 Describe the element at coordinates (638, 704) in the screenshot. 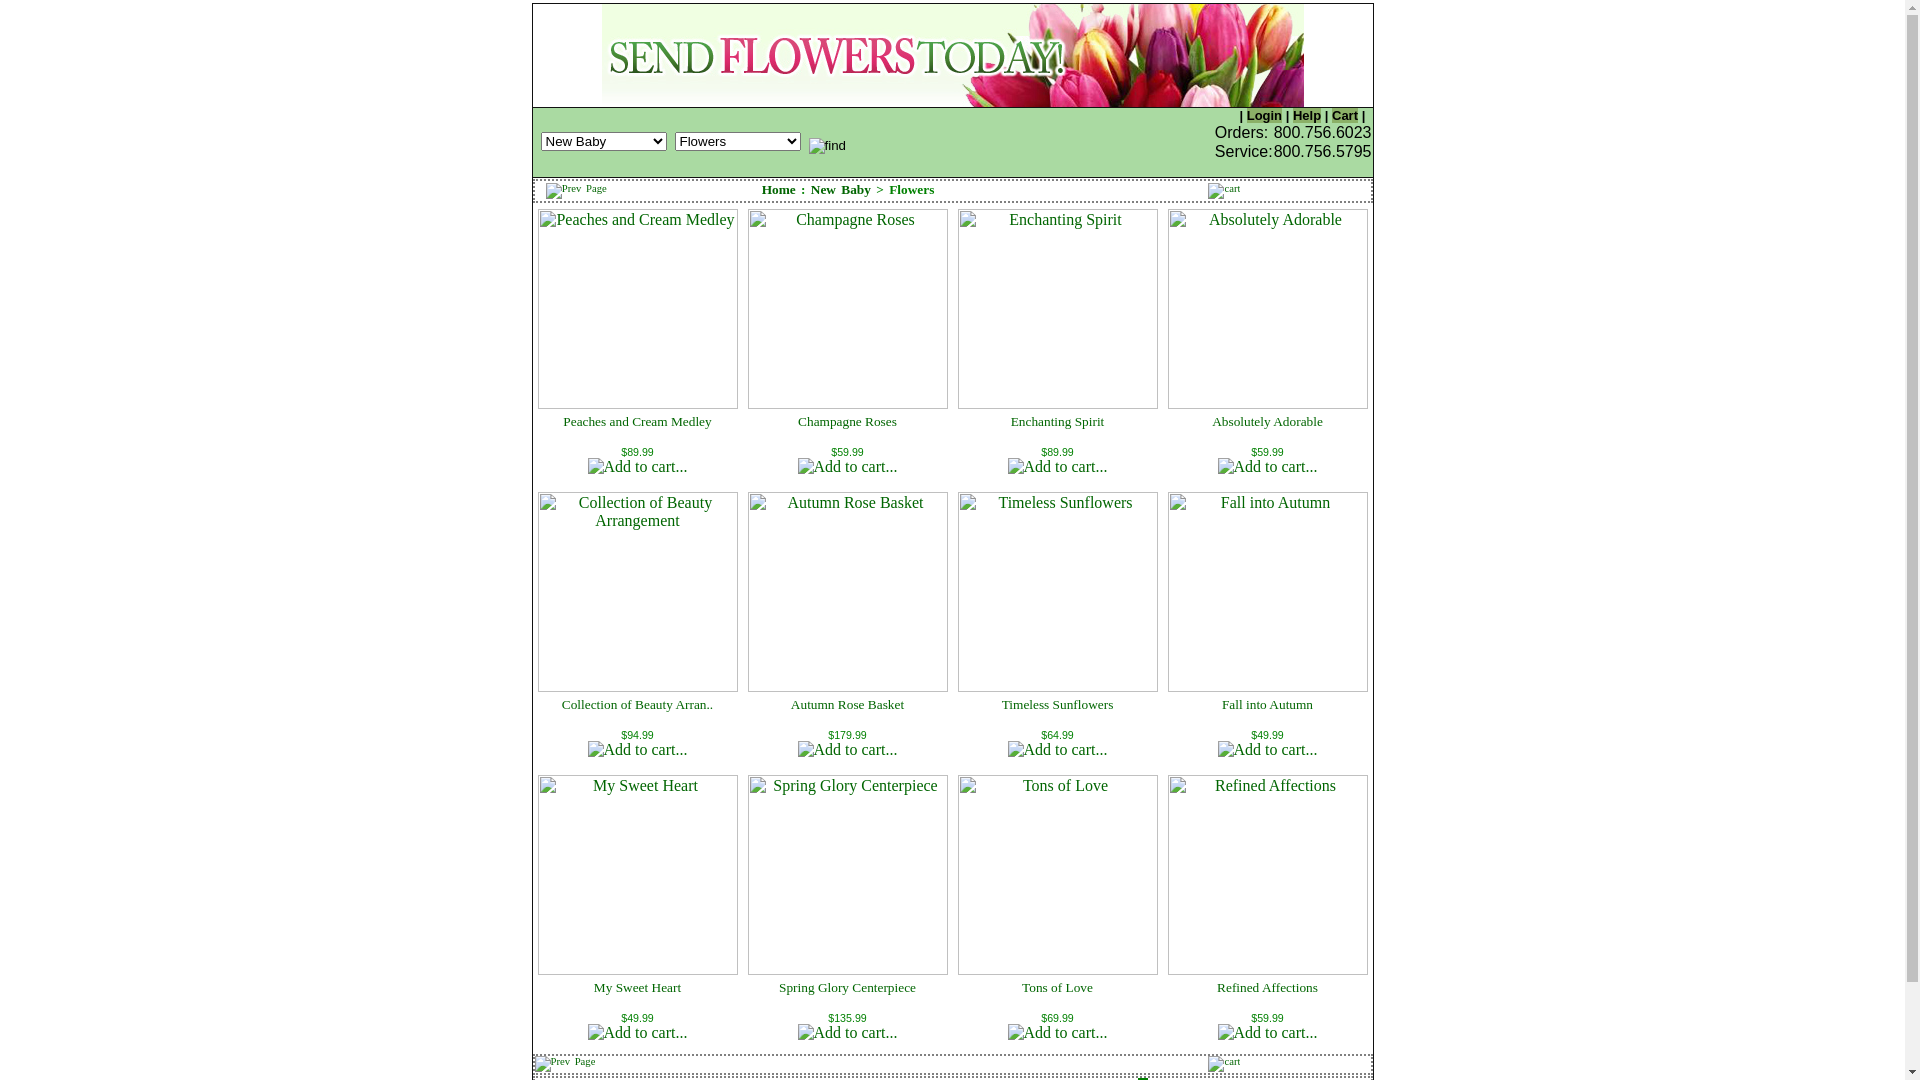

I see `Collection of Beauty Arran..` at that location.